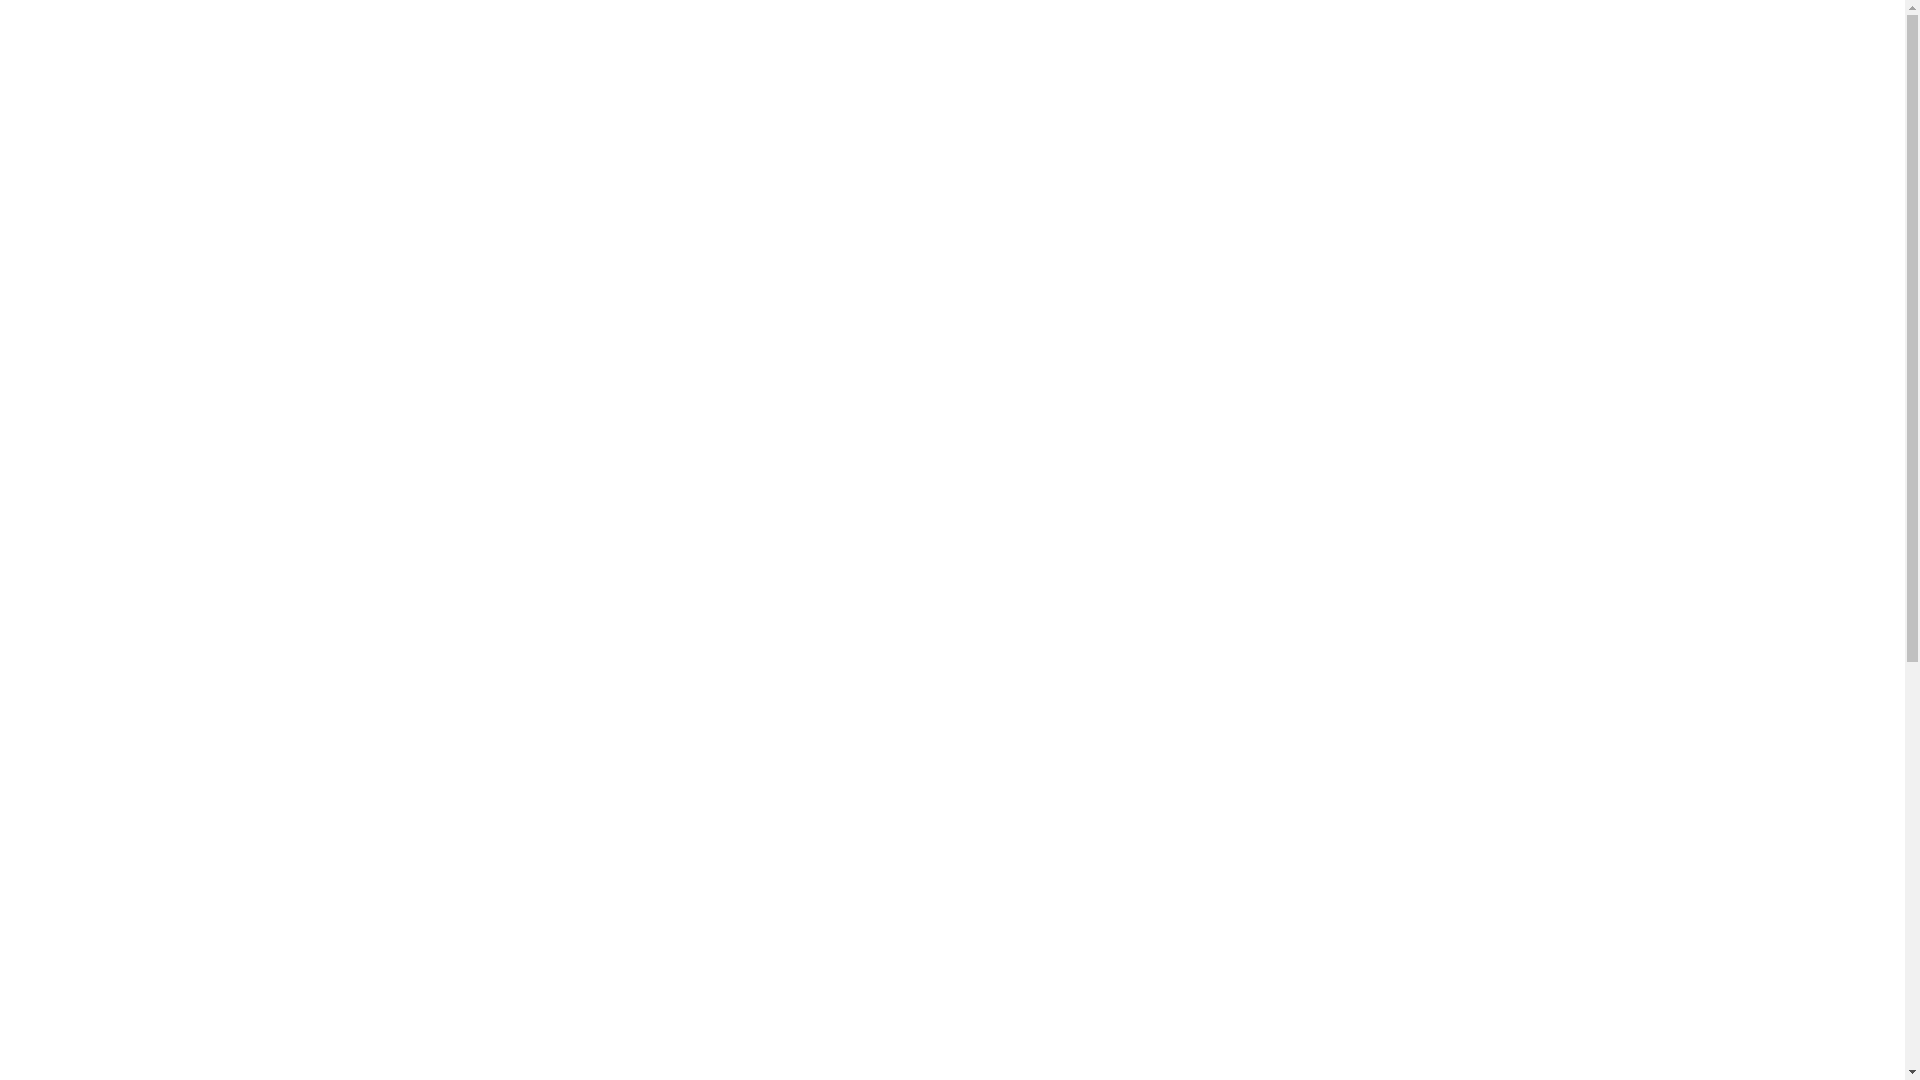 Image resolution: width=1920 pixels, height=1080 pixels. What do you see at coordinates (618, 54) in the screenshot?
I see `Meubelverhuur` at bounding box center [618, 54].